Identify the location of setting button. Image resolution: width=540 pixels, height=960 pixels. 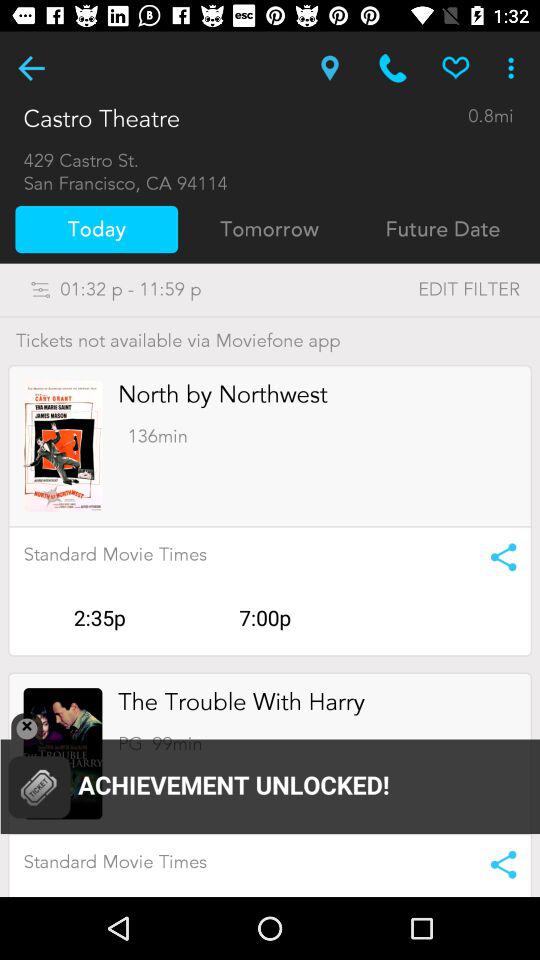
(496, 864).